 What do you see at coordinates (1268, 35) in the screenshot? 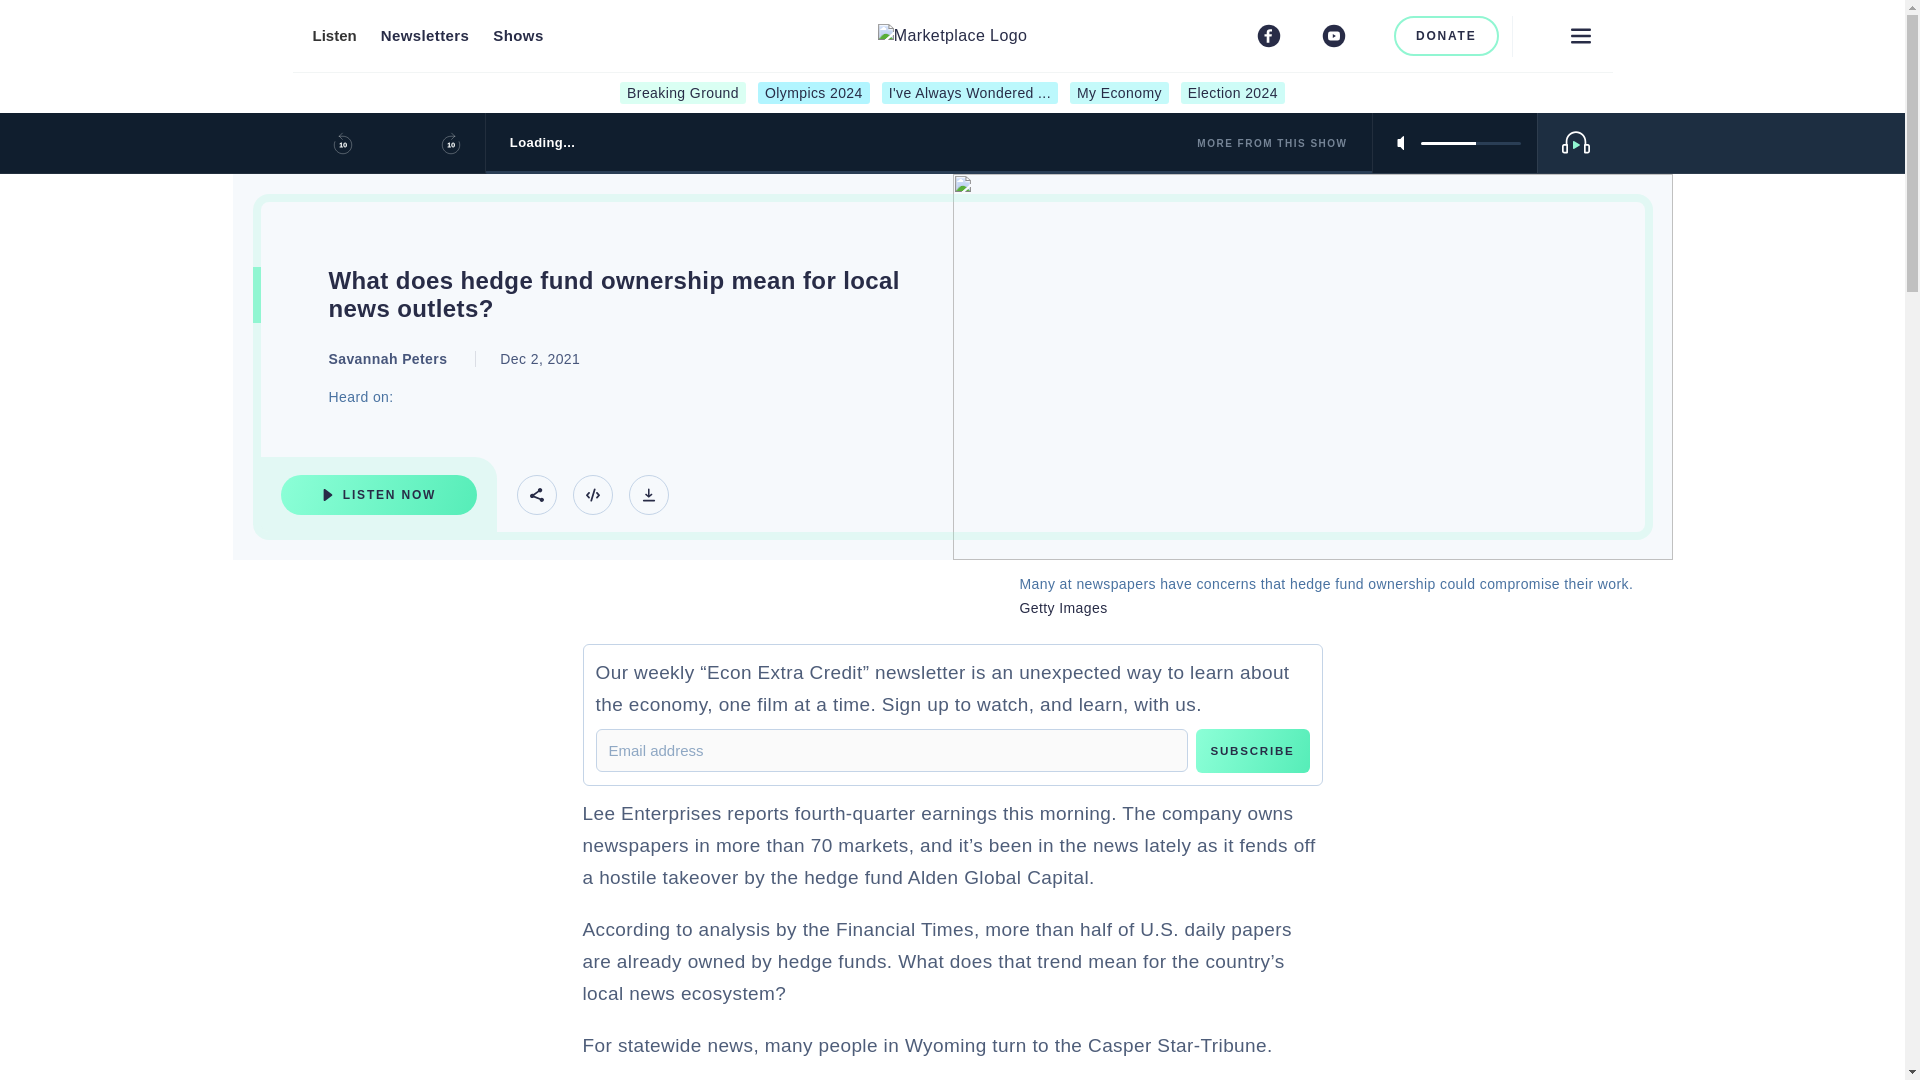
I see `Facebook` at bounding box center [1268, 35].